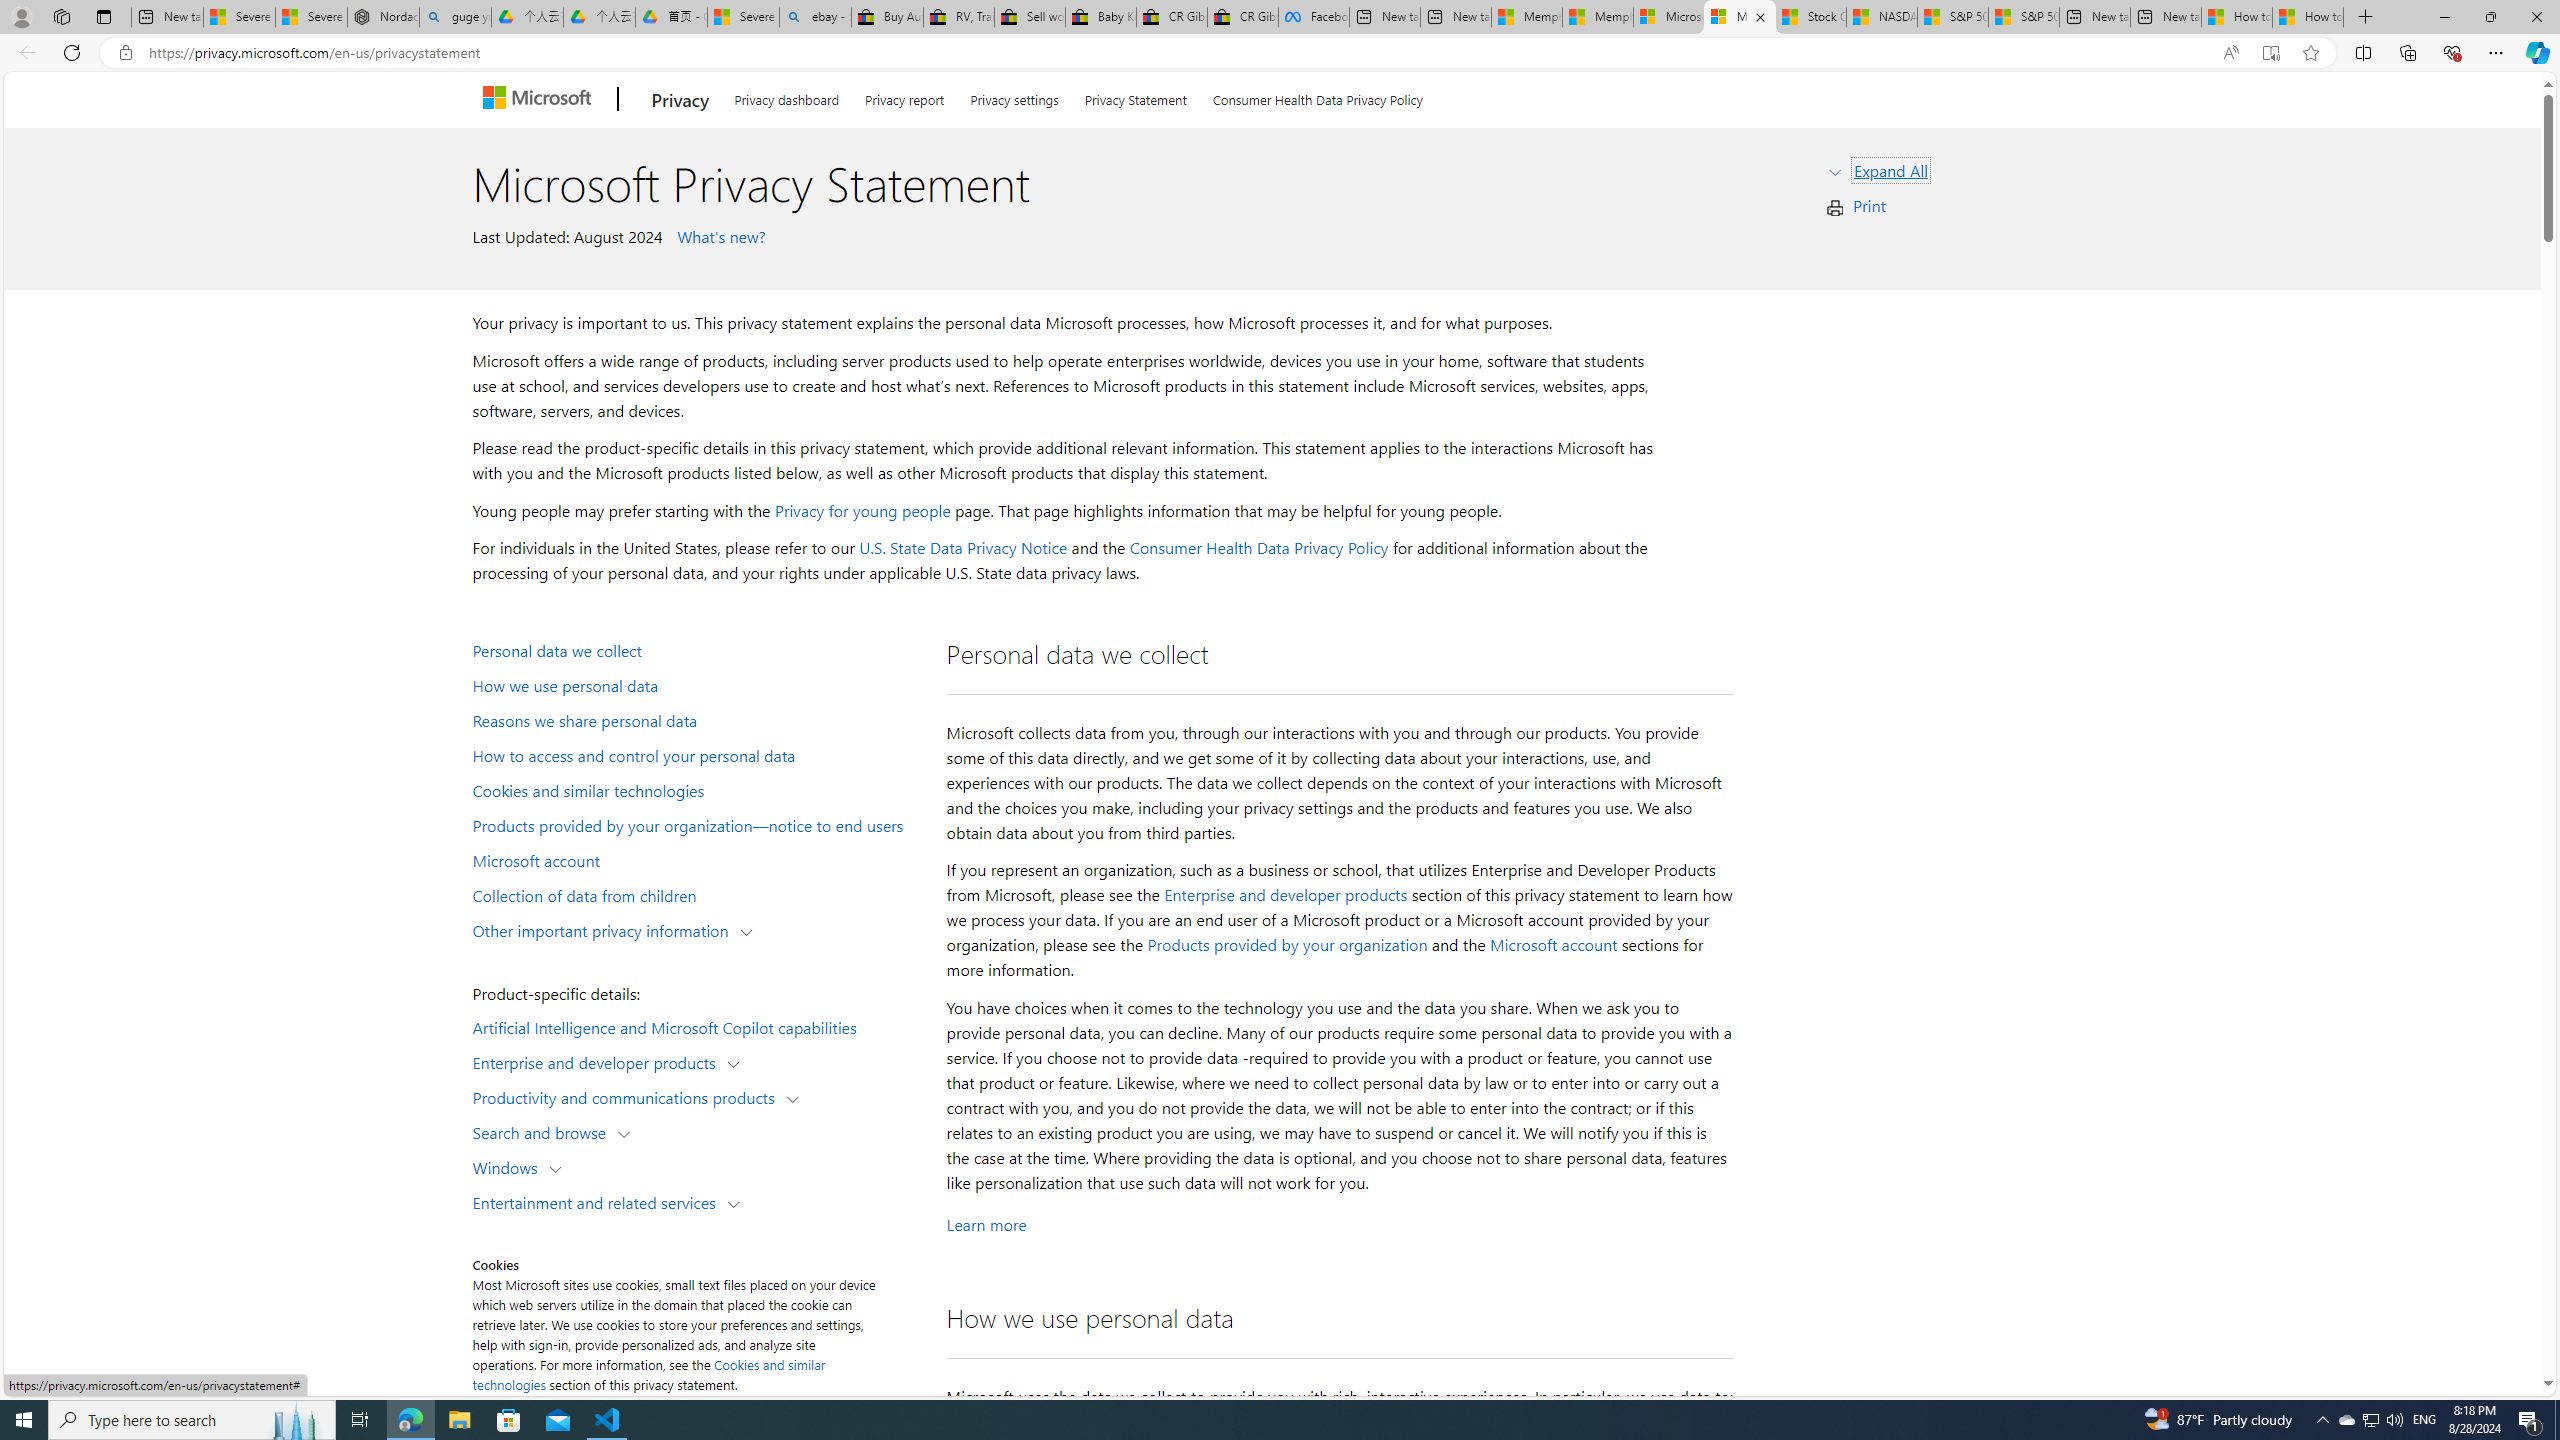 The width and height of the screenshot is (2560, 1440). I want to click on How to access and control your personal data, so click(696, 754).